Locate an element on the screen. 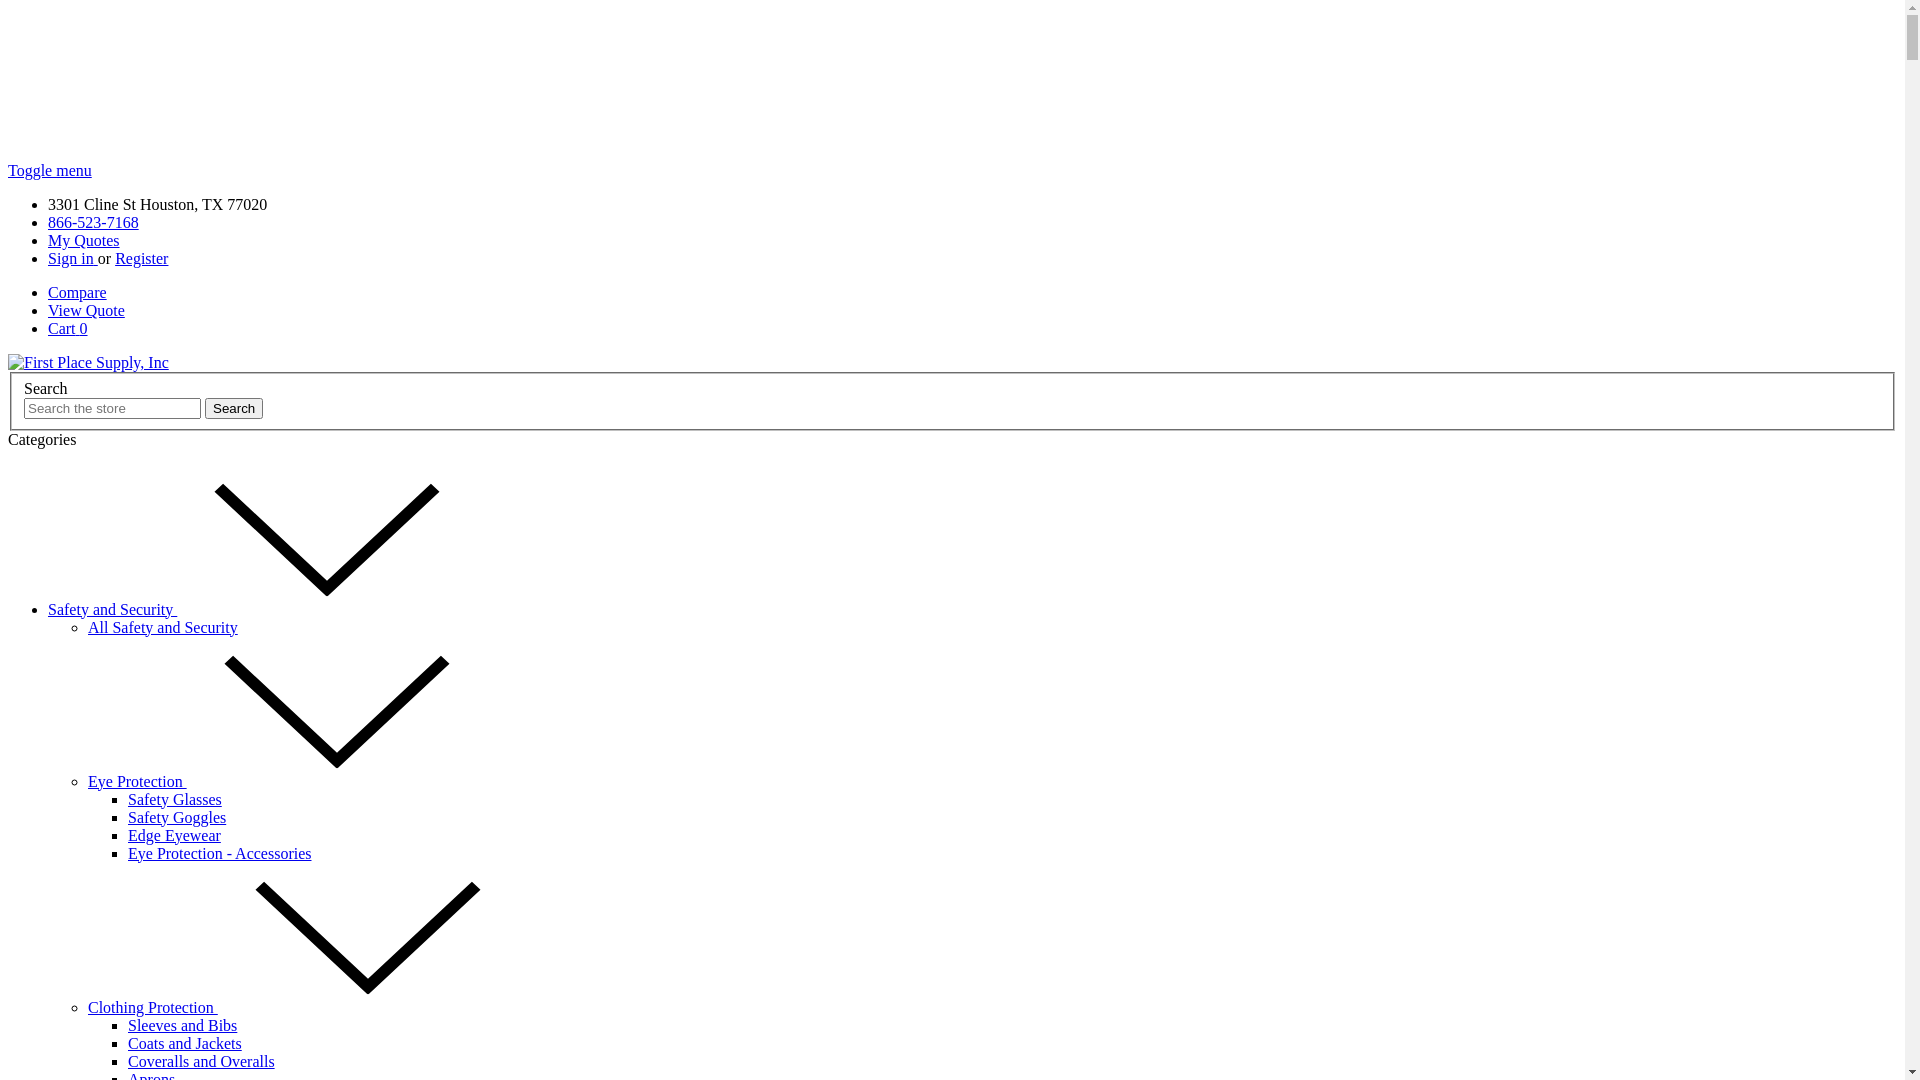  Eye Protection - Accessories is located at coordinates (220, 854).